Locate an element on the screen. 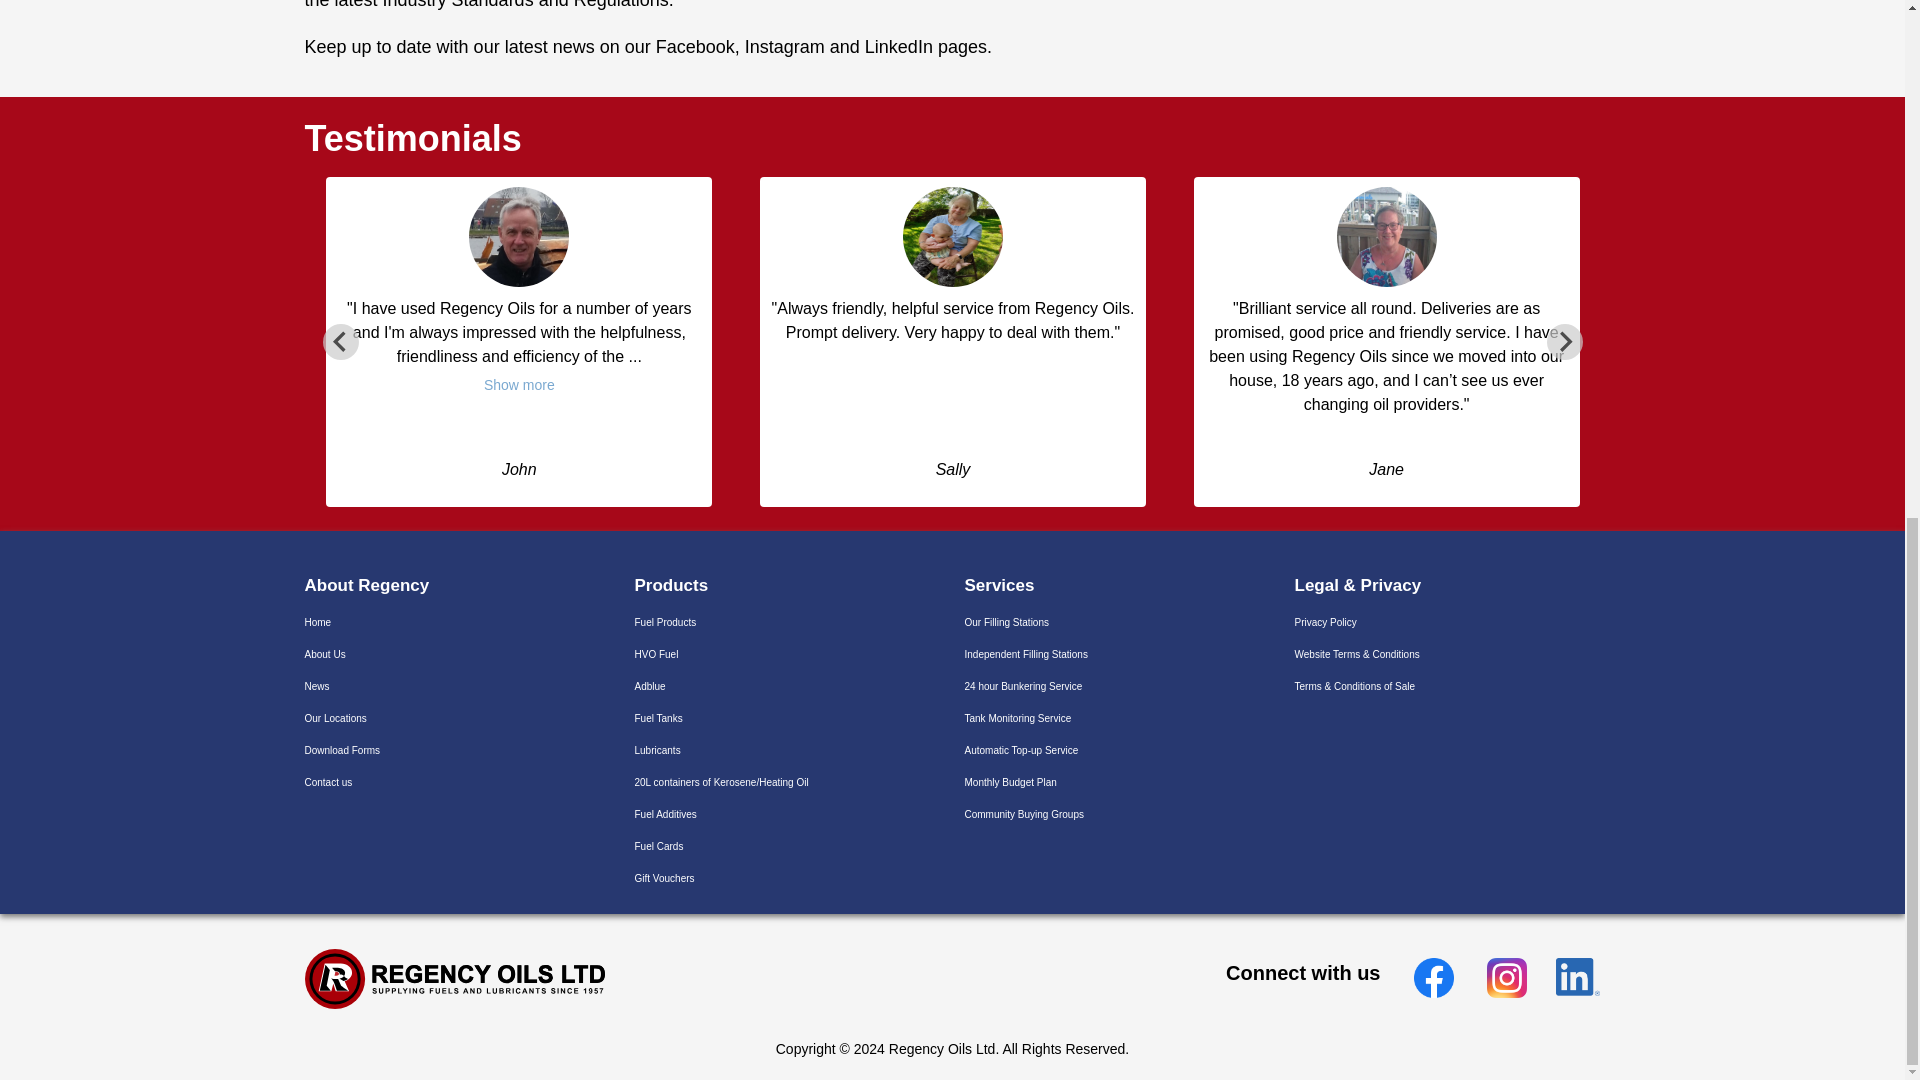  Contact us is located at coordinates (327, 782).